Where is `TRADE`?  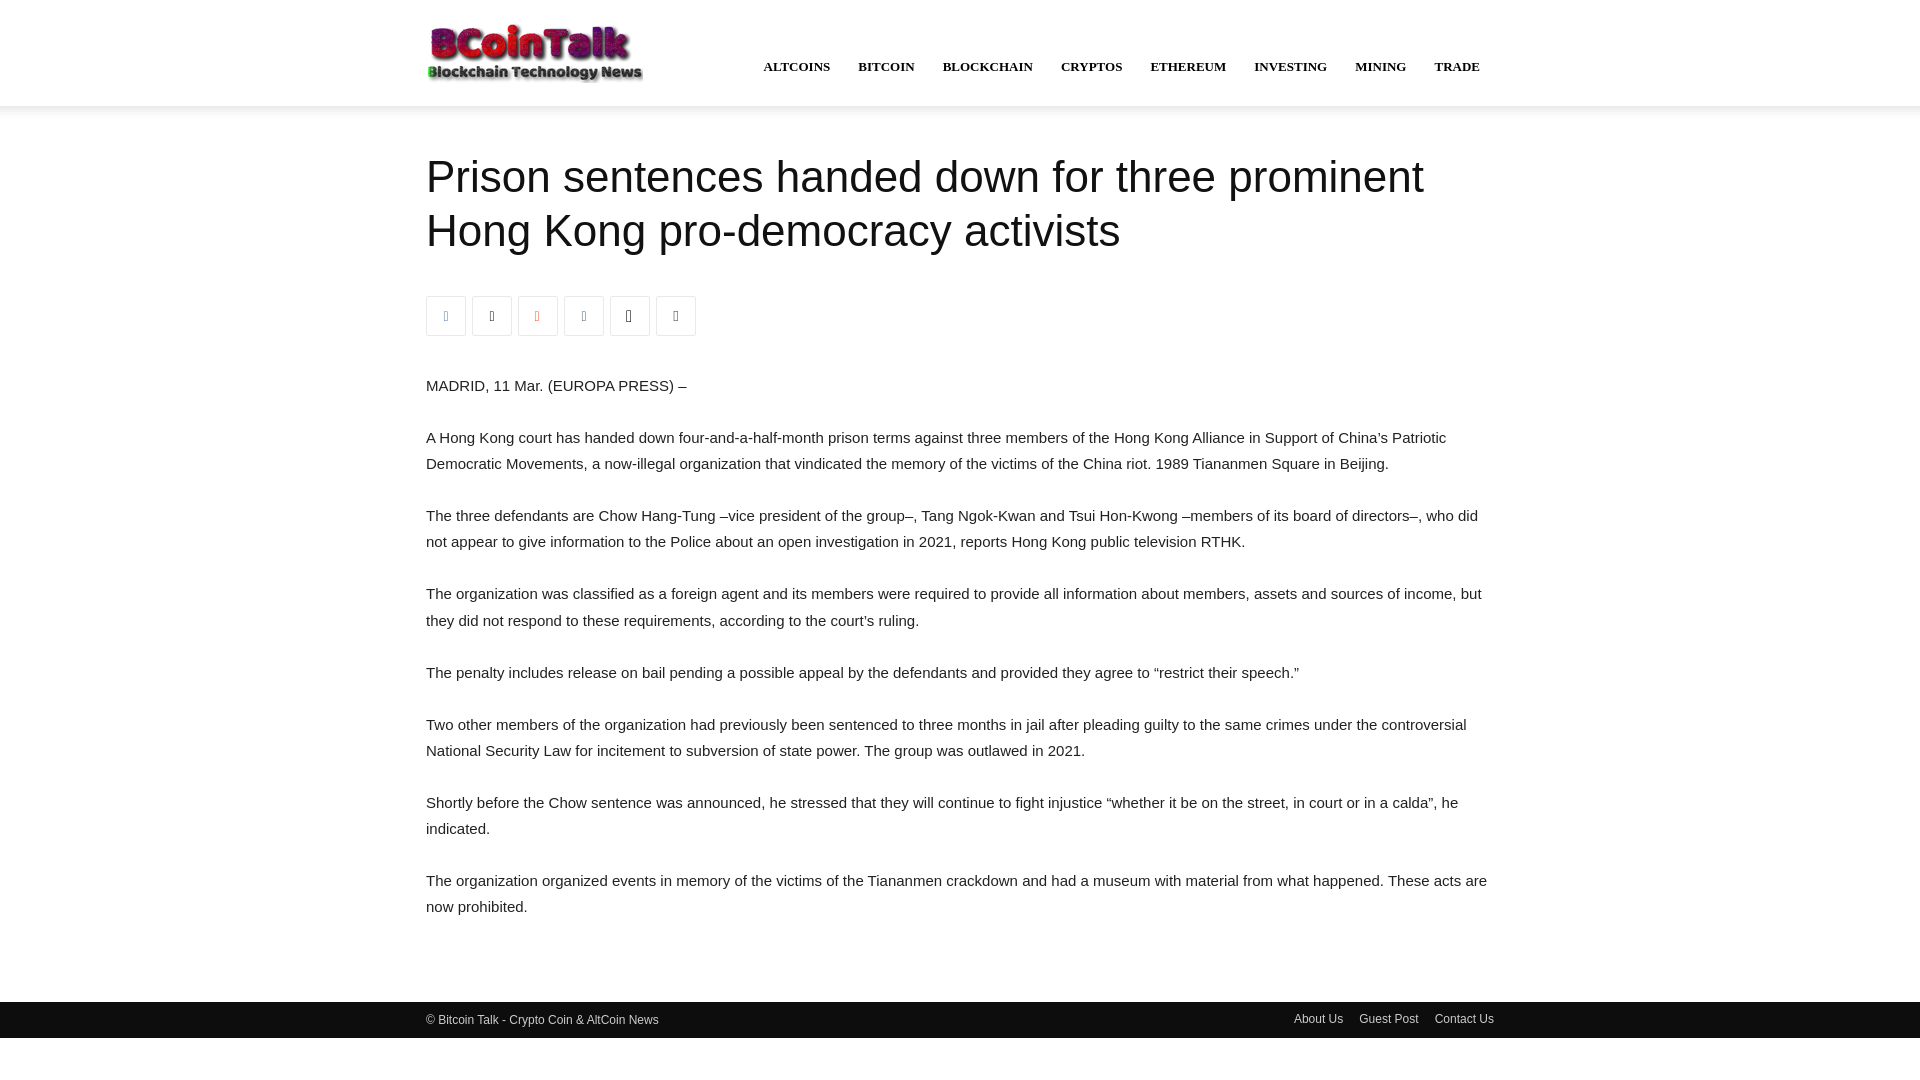 TRADE is located at coordinates (1456, 66).